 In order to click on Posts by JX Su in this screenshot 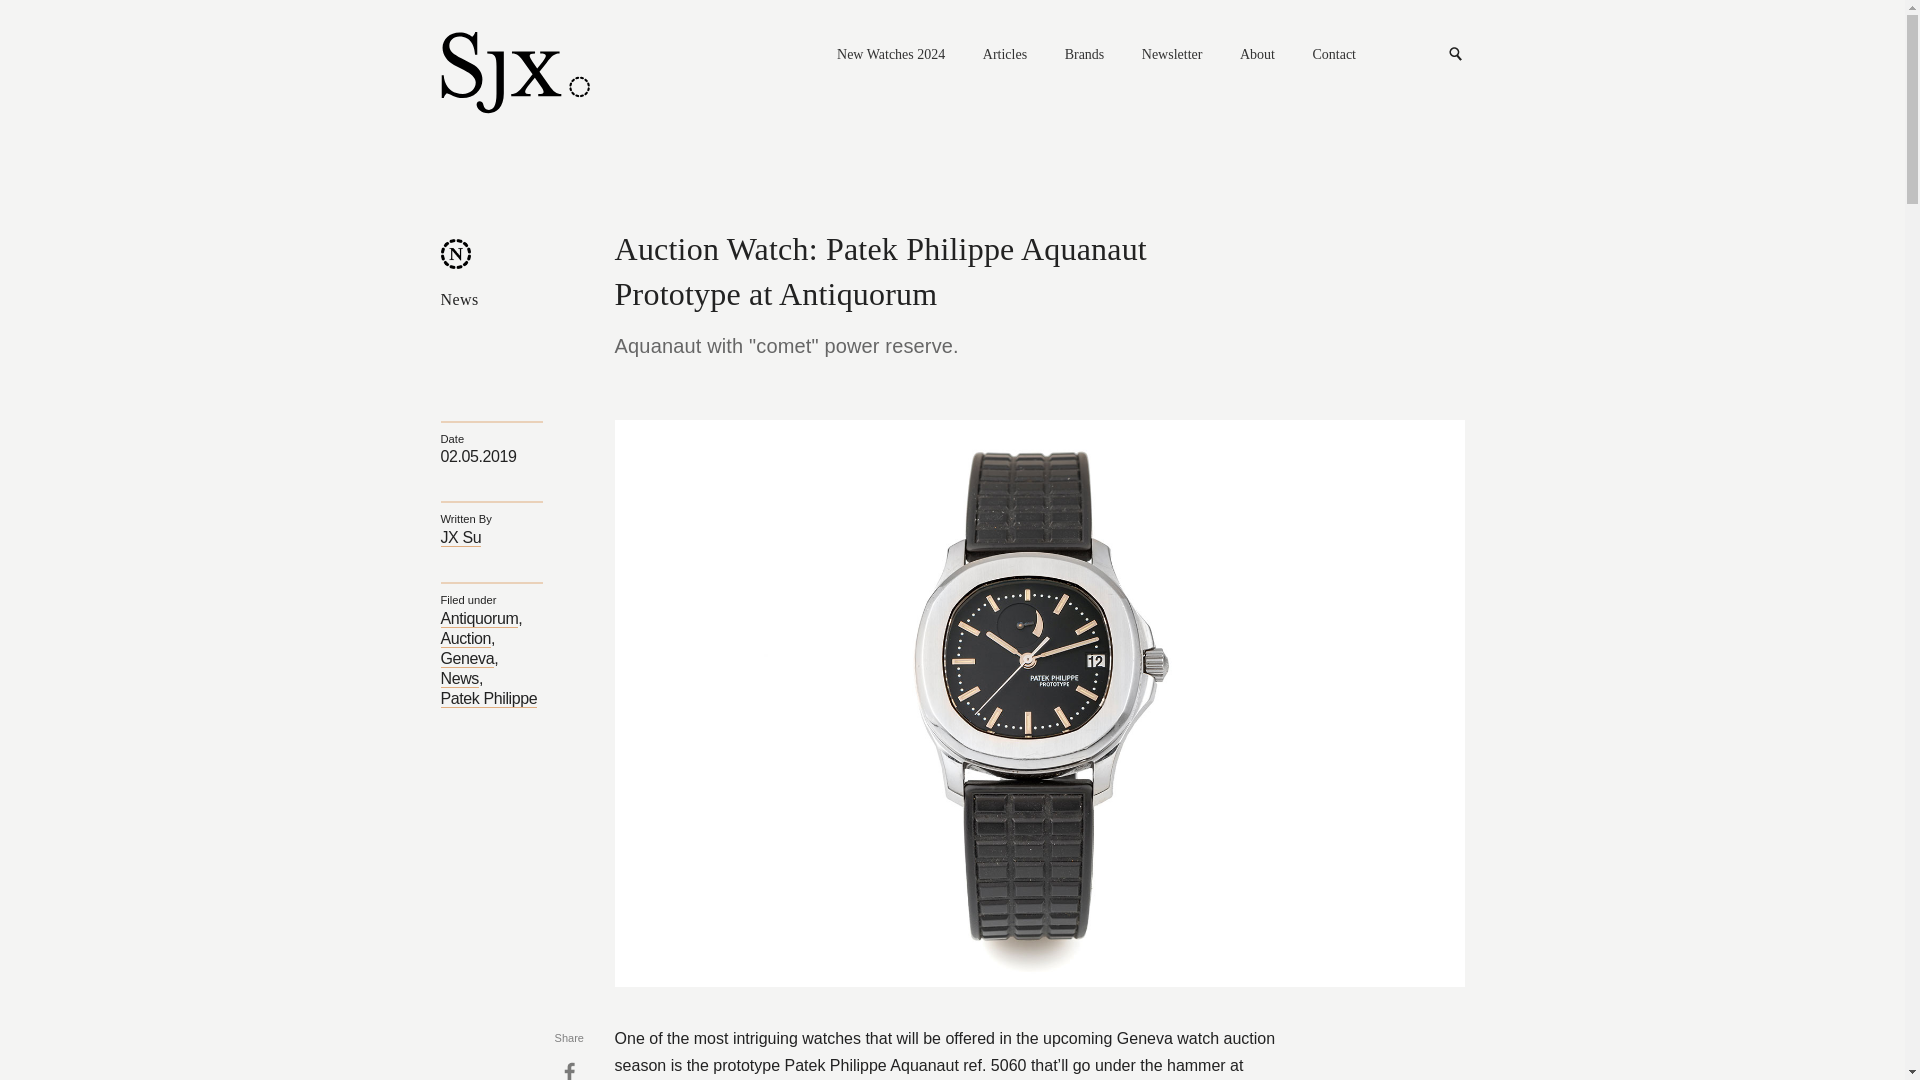, I will do `click(460, 538)`.